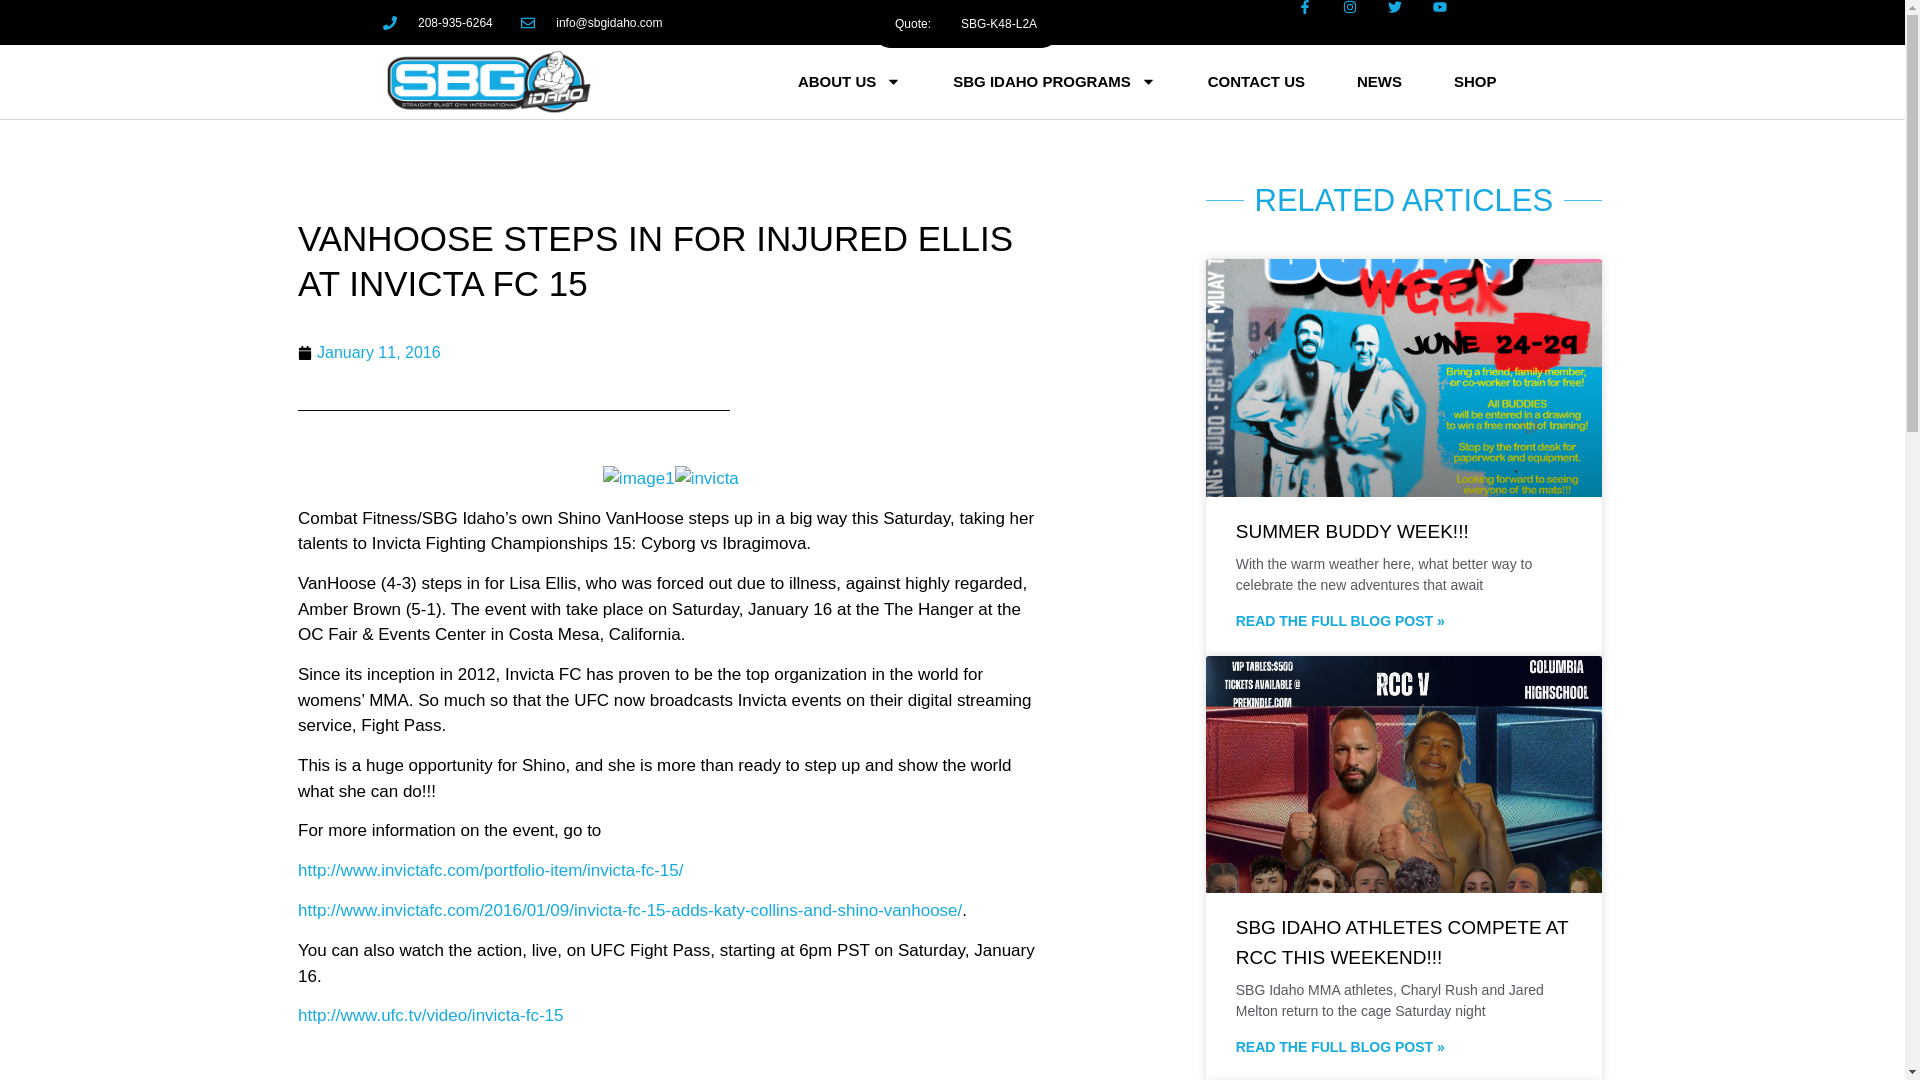 This screenshot has height=1080, width=1920. Describe the element at coordinates (1379, 82) in the screenshot. I see `NEWS` at that location.